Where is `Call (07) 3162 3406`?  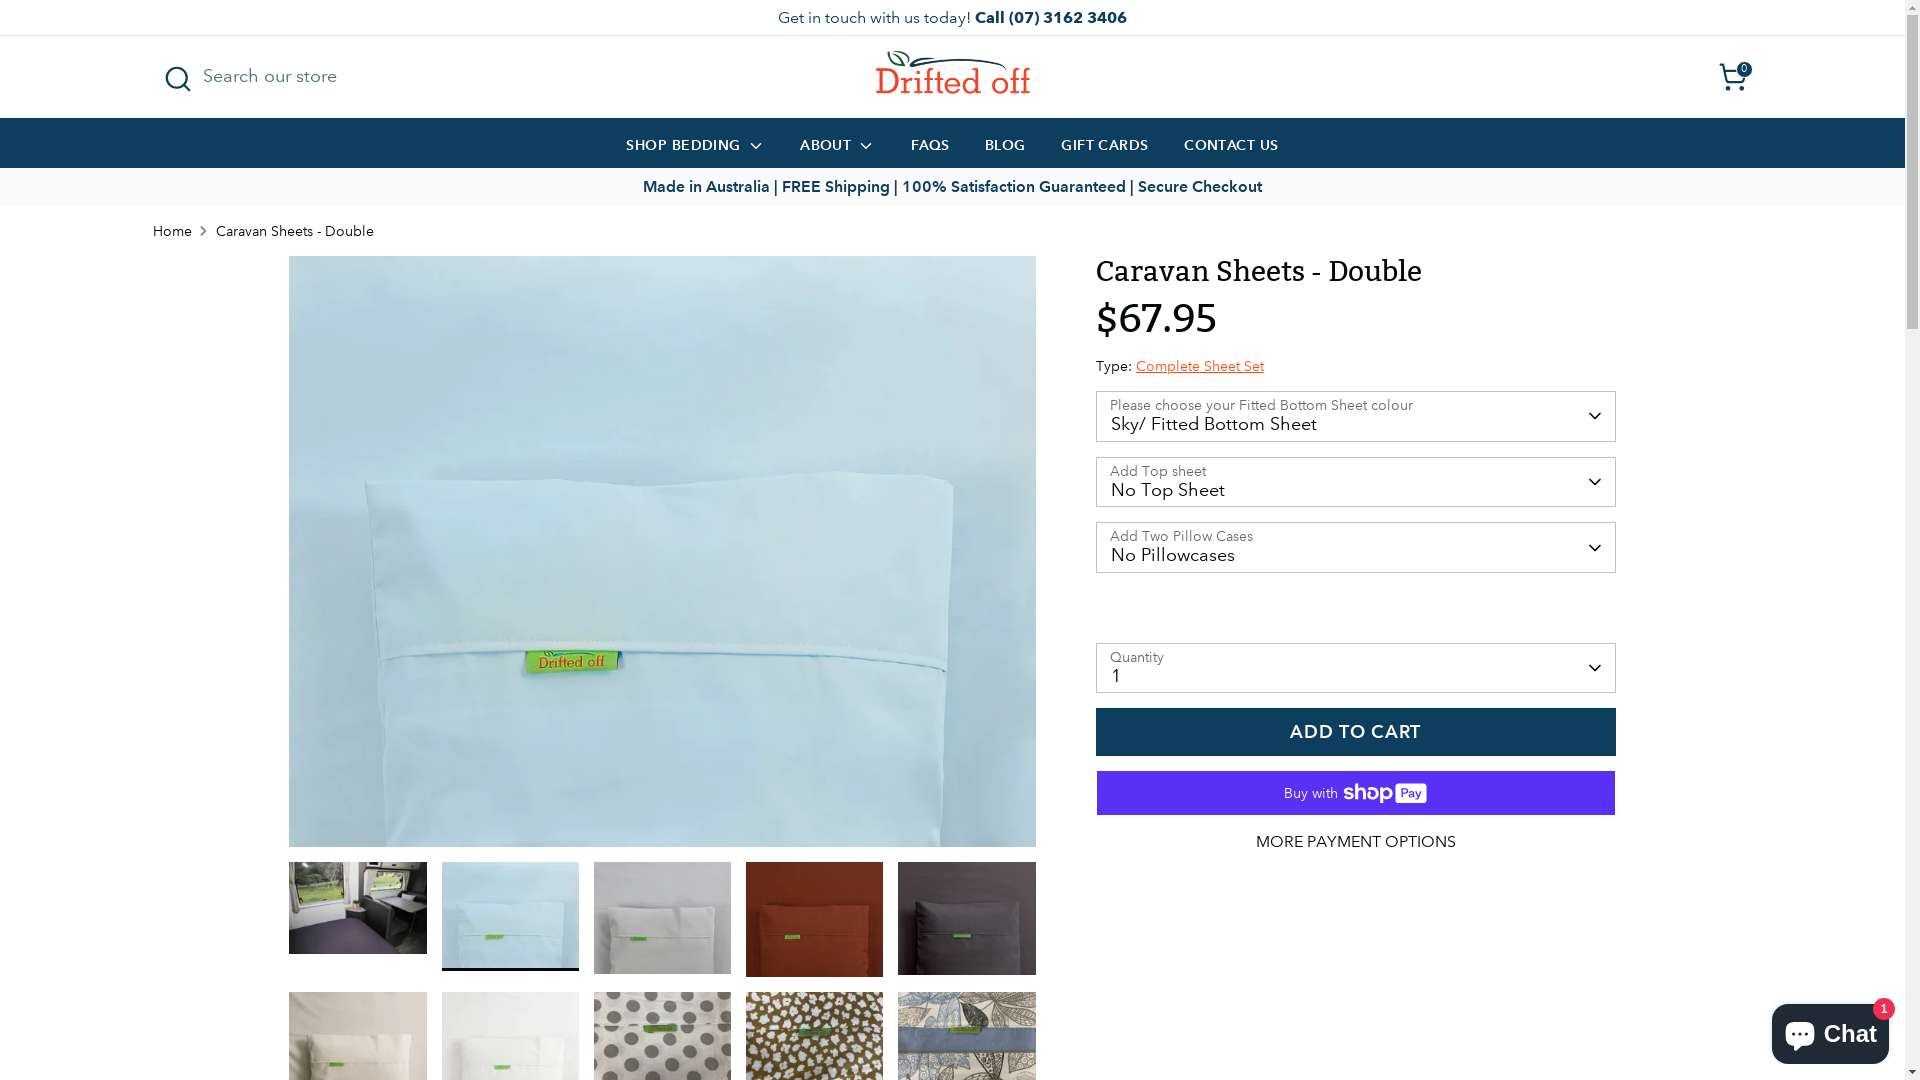 Call (07) 3162 3406 is located at coordinates (1049, 18).